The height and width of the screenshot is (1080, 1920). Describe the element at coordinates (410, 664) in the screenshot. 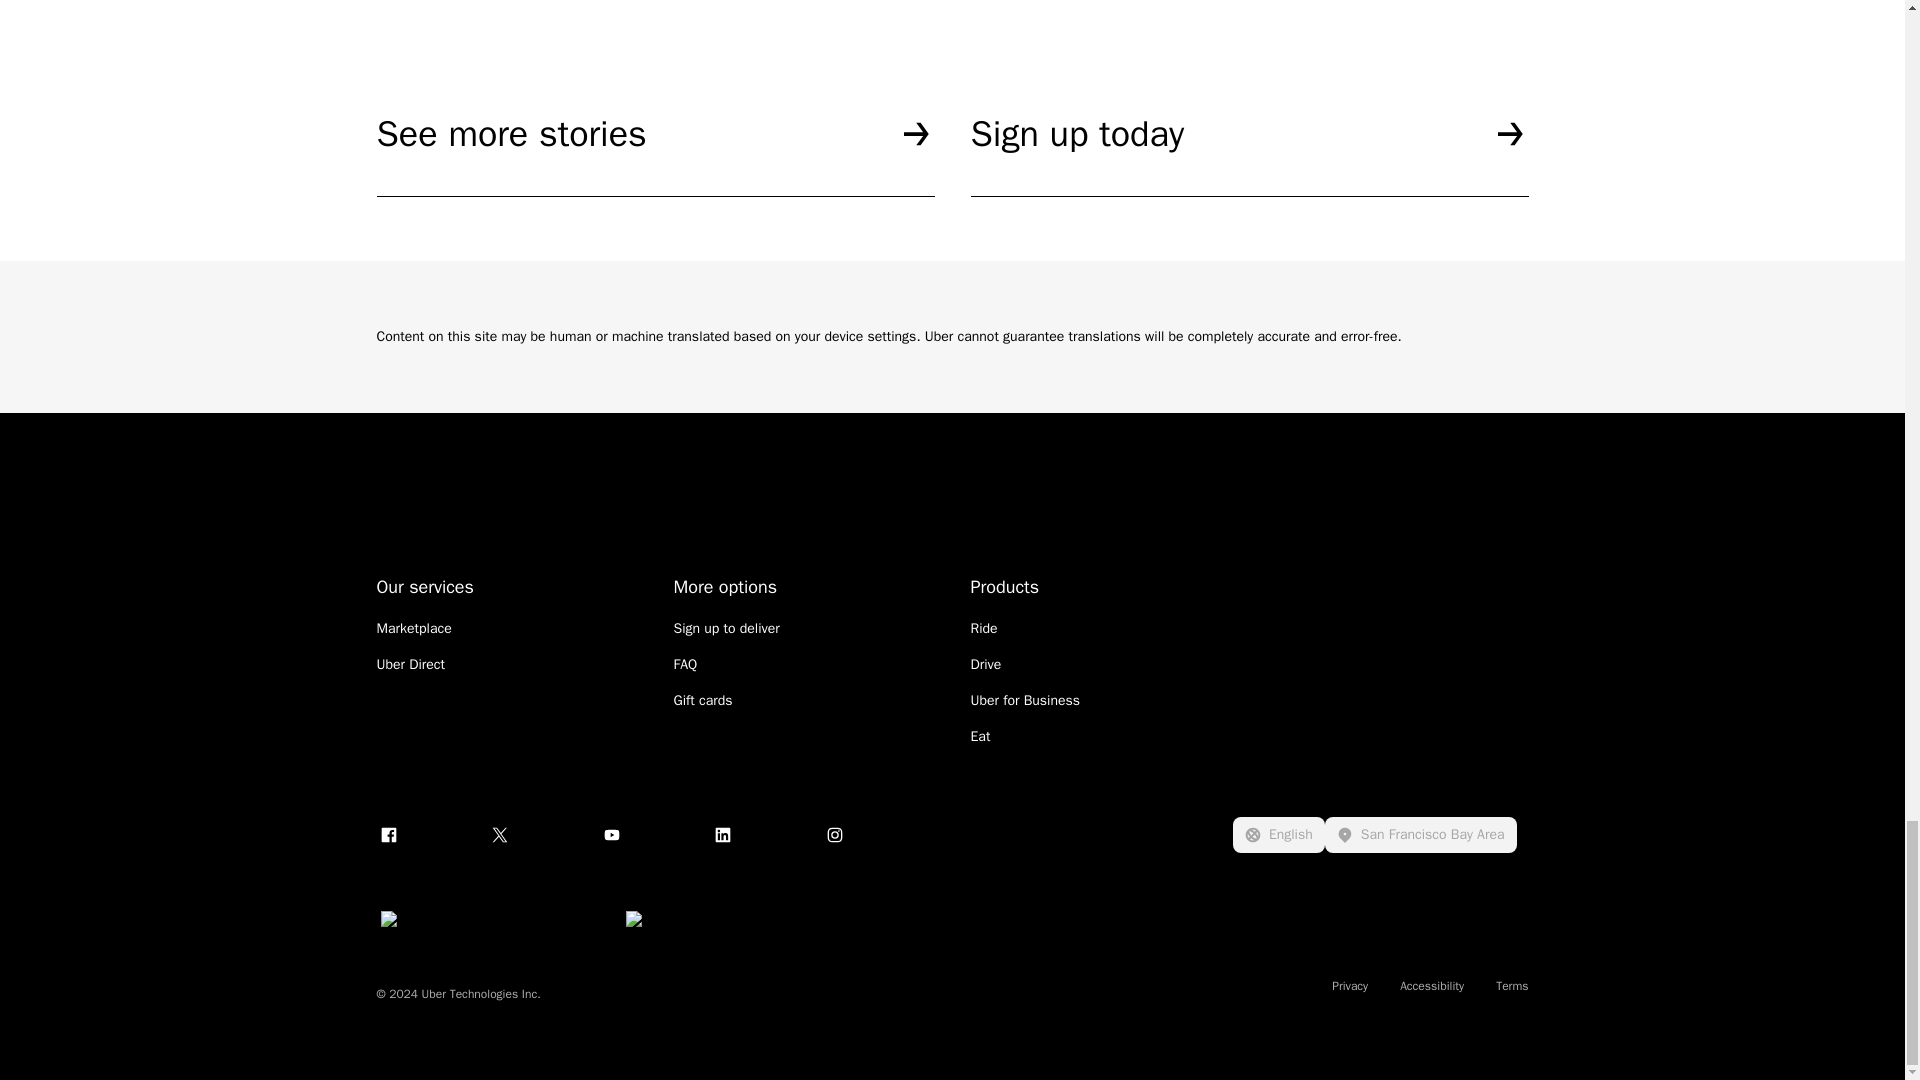

I see `Uber Direct` at that location.